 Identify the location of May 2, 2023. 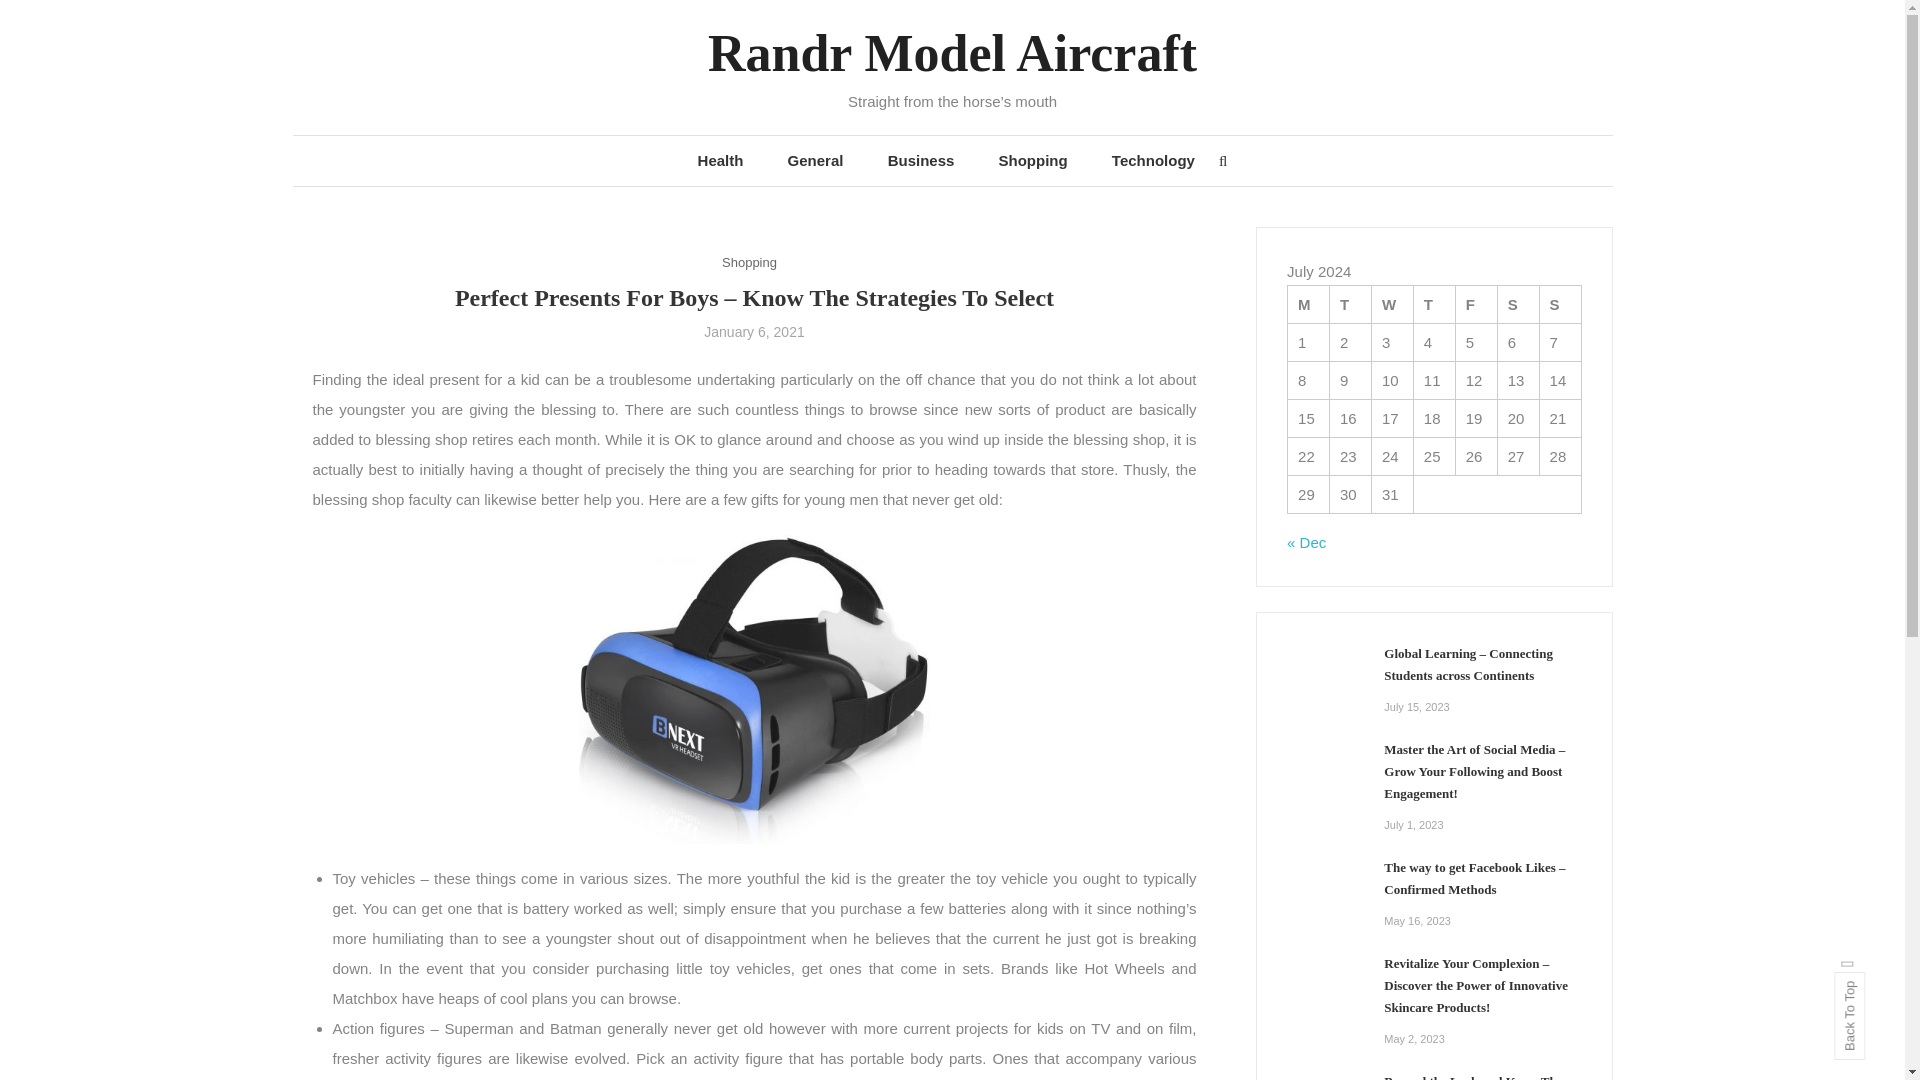
(1414, 1038).